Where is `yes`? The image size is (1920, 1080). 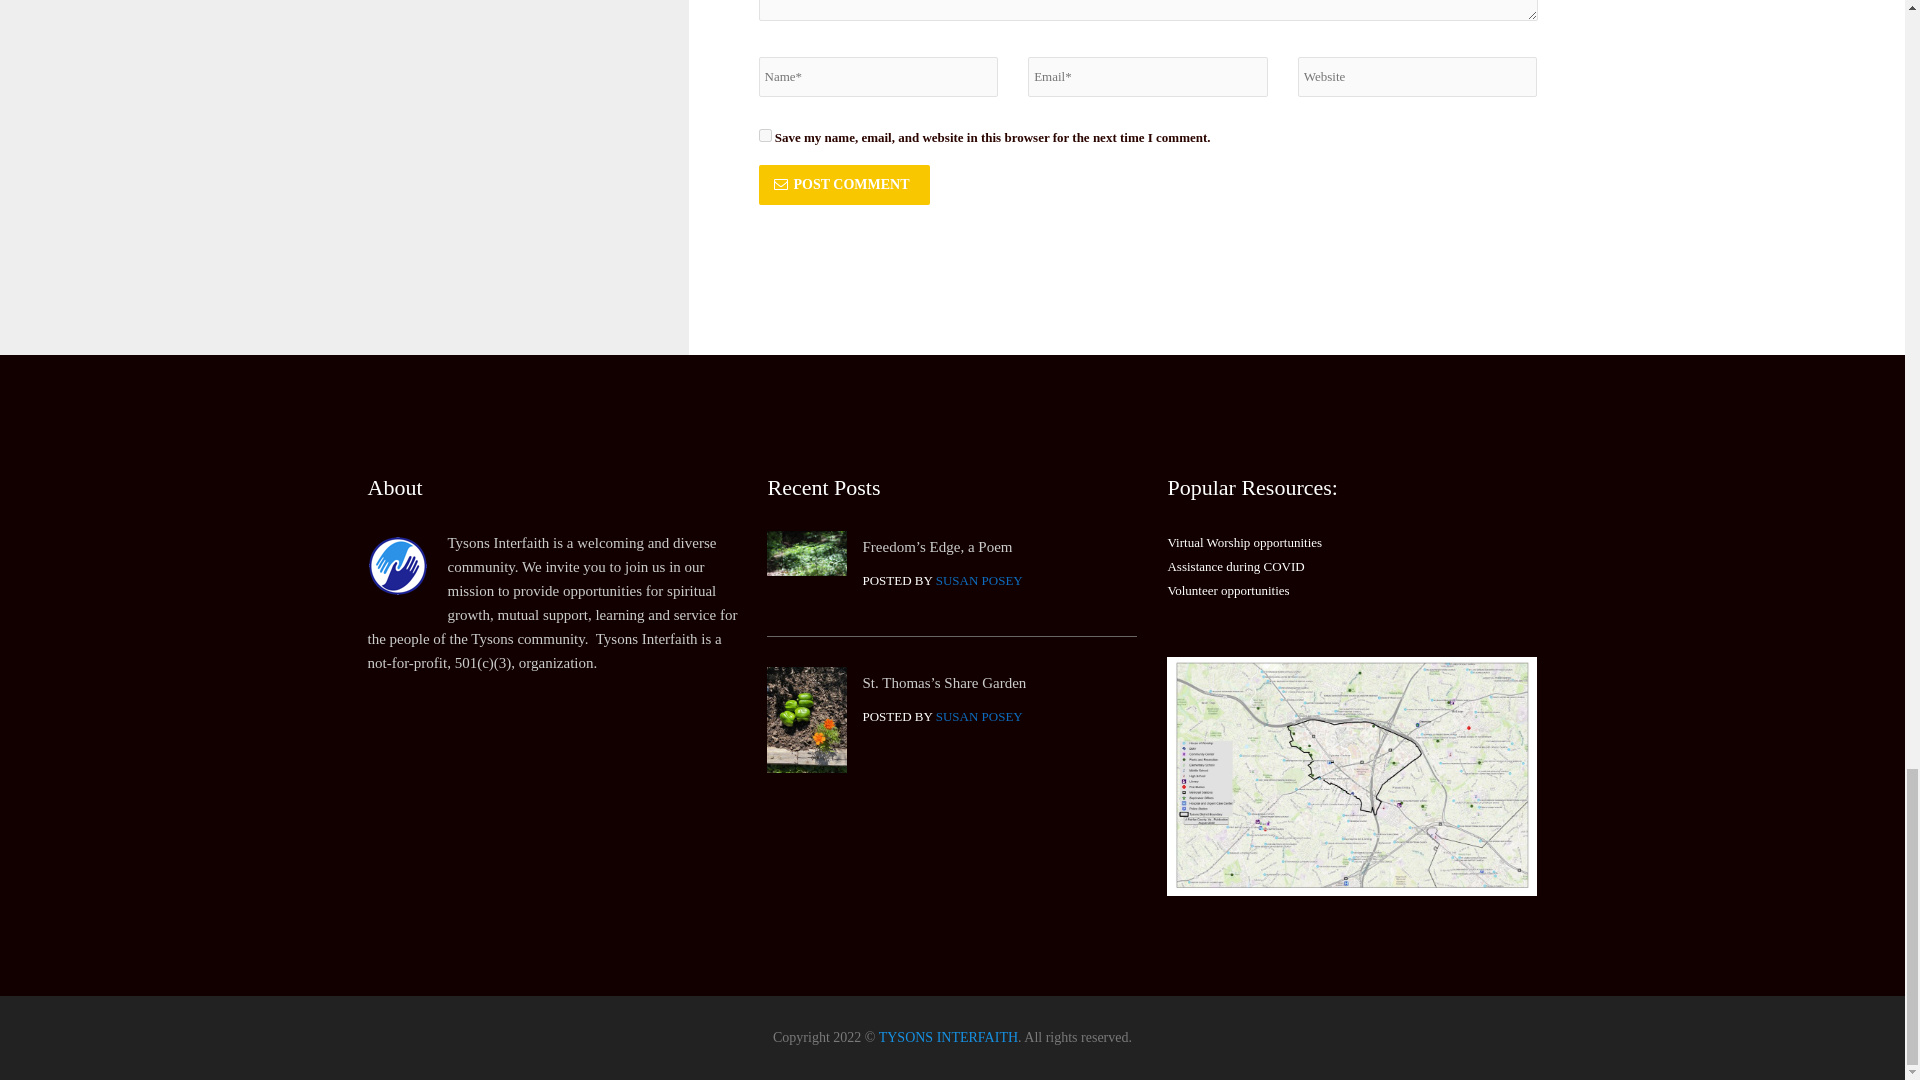 yes is located at coordinates (764, 134).